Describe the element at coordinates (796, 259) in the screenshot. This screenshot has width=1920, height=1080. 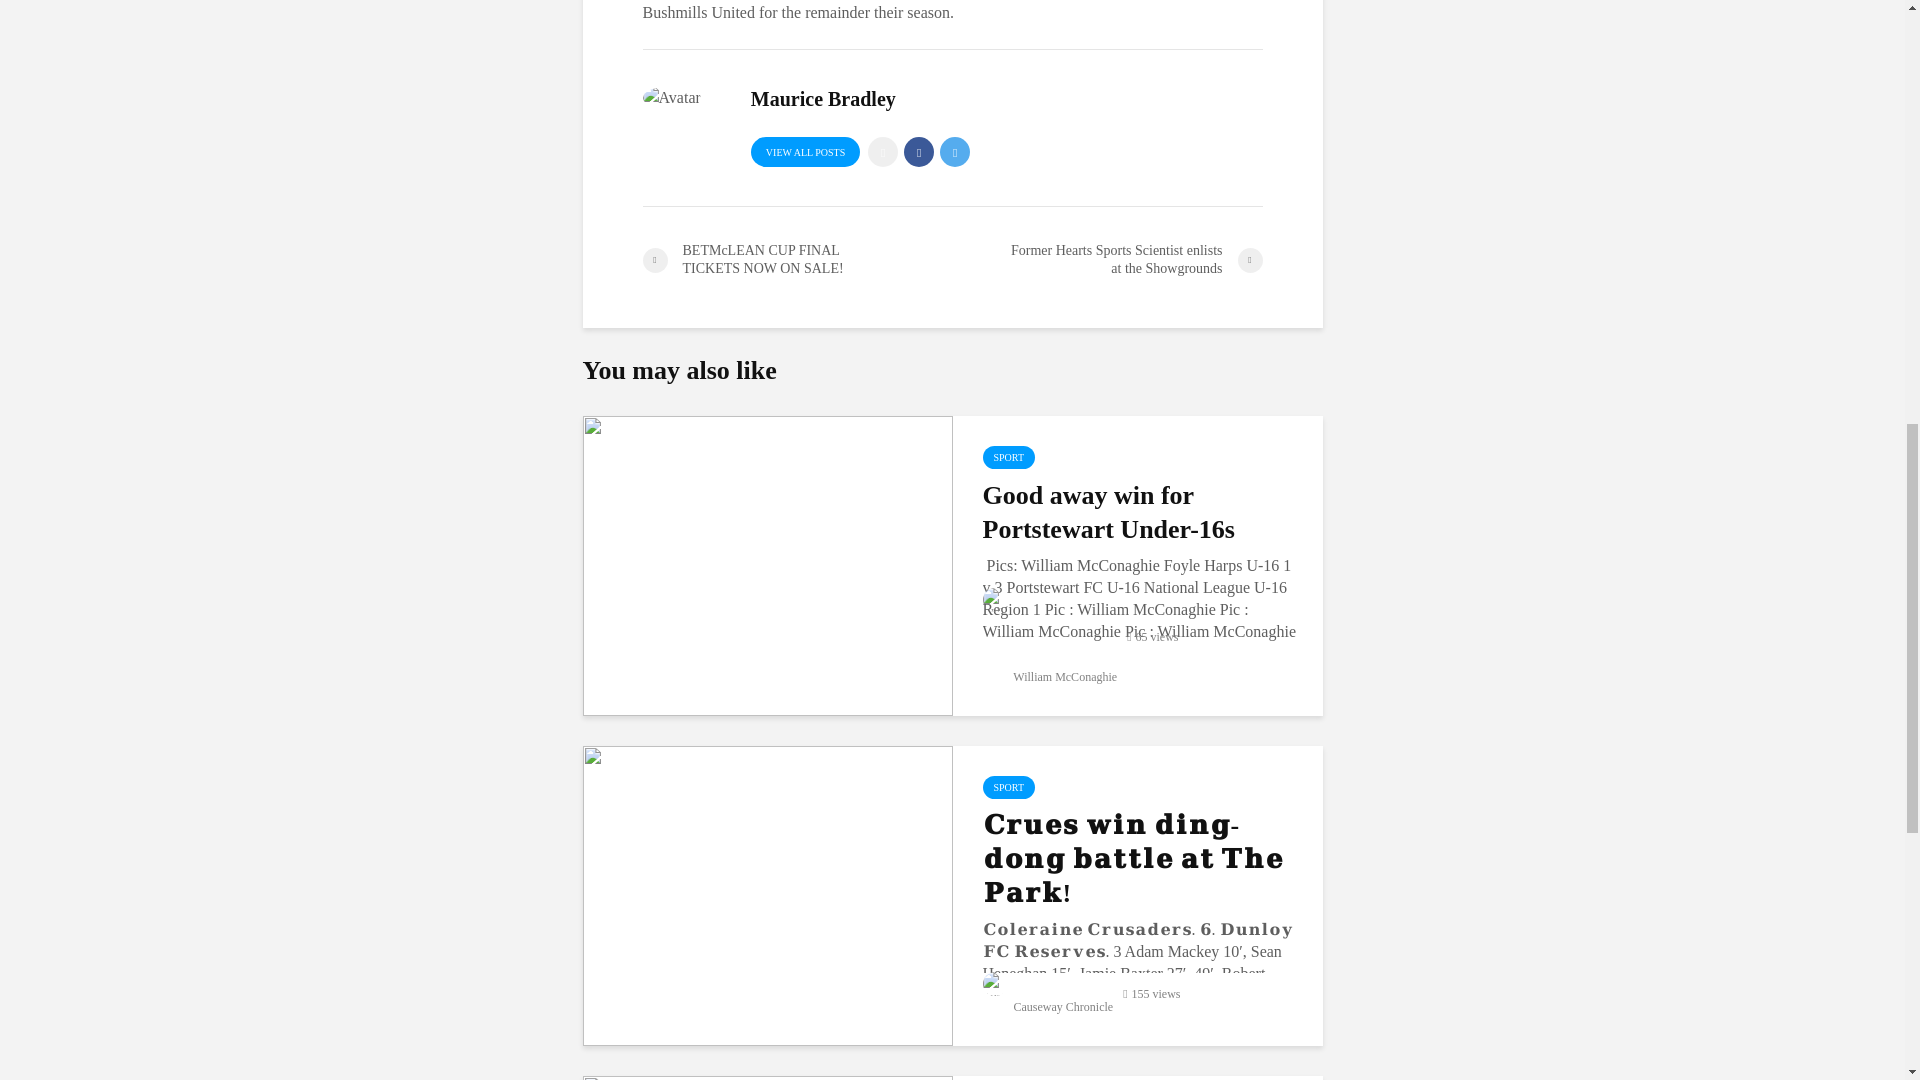
I see `BETMcLEAN CUP FINAL TICKETS NOW ON SALE!` at that location.